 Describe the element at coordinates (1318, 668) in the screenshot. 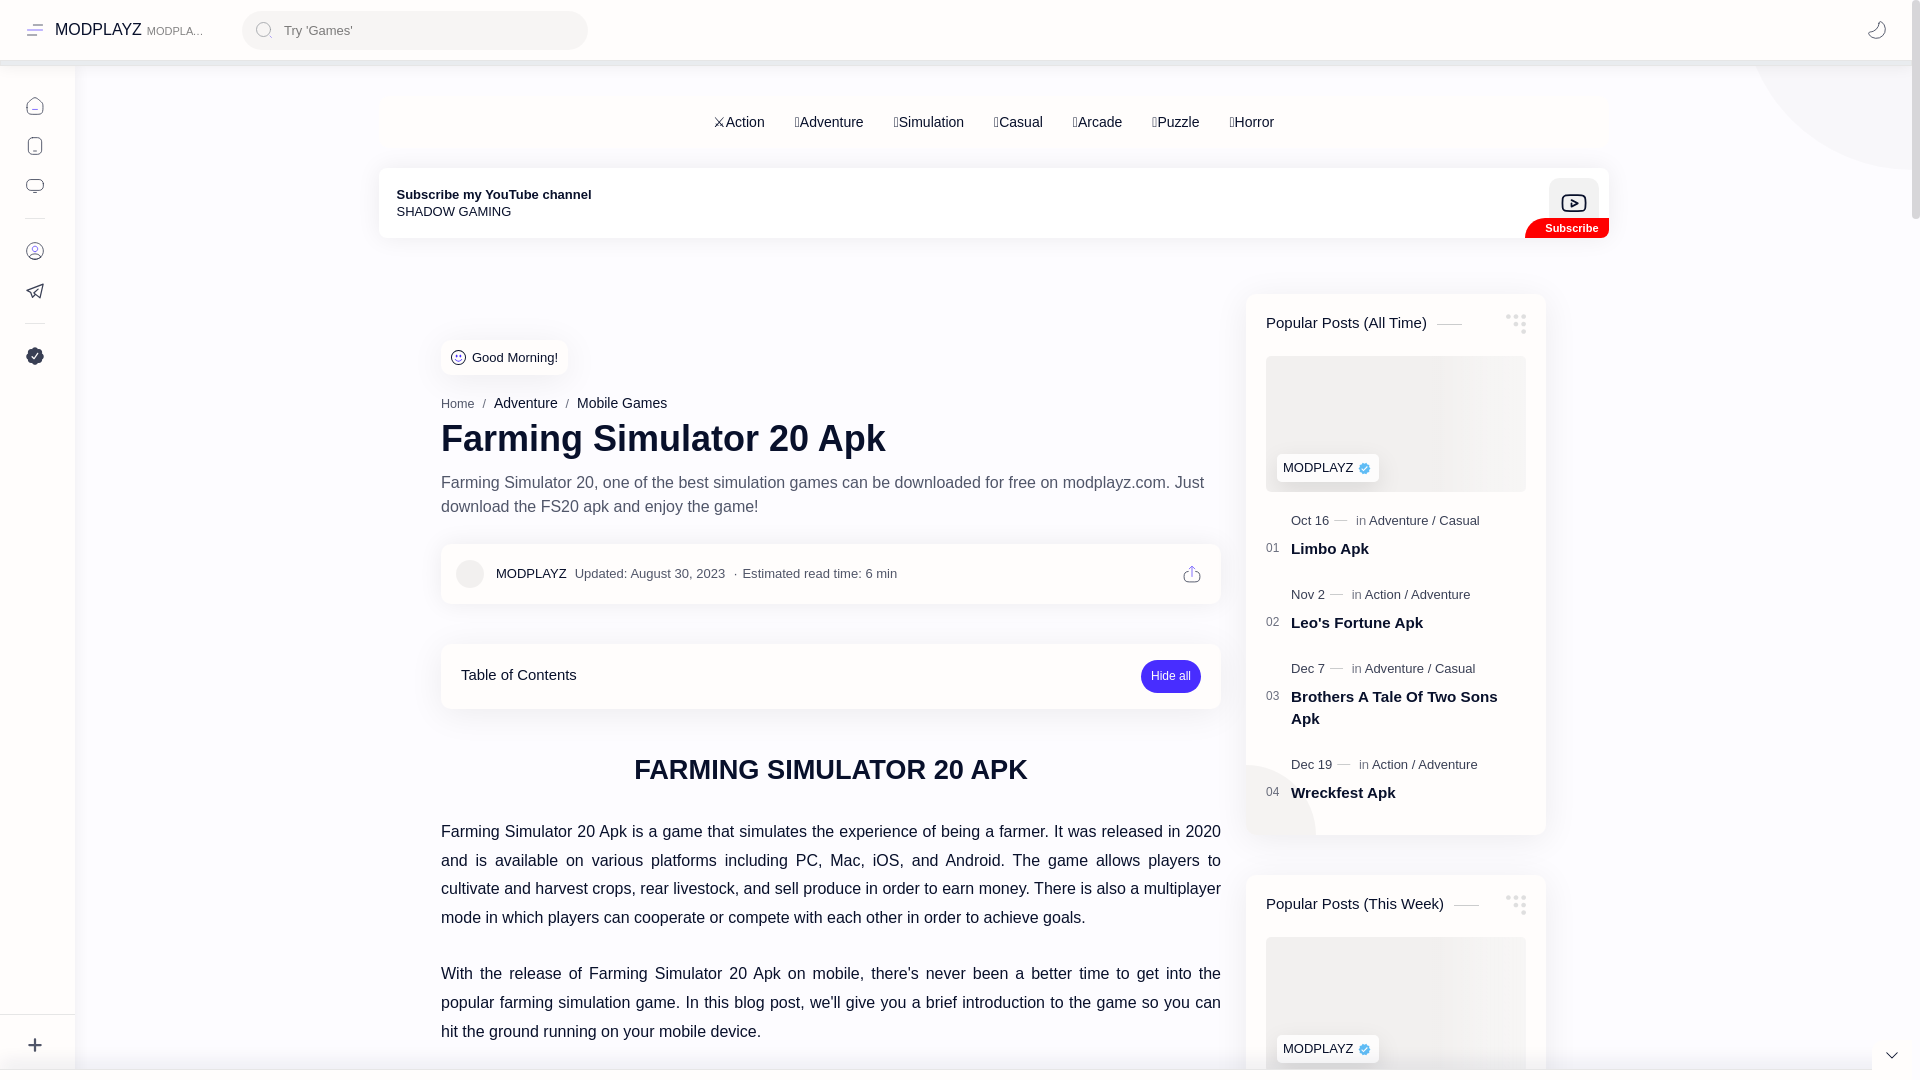

I see `Published: December 7, 2022` at that location.